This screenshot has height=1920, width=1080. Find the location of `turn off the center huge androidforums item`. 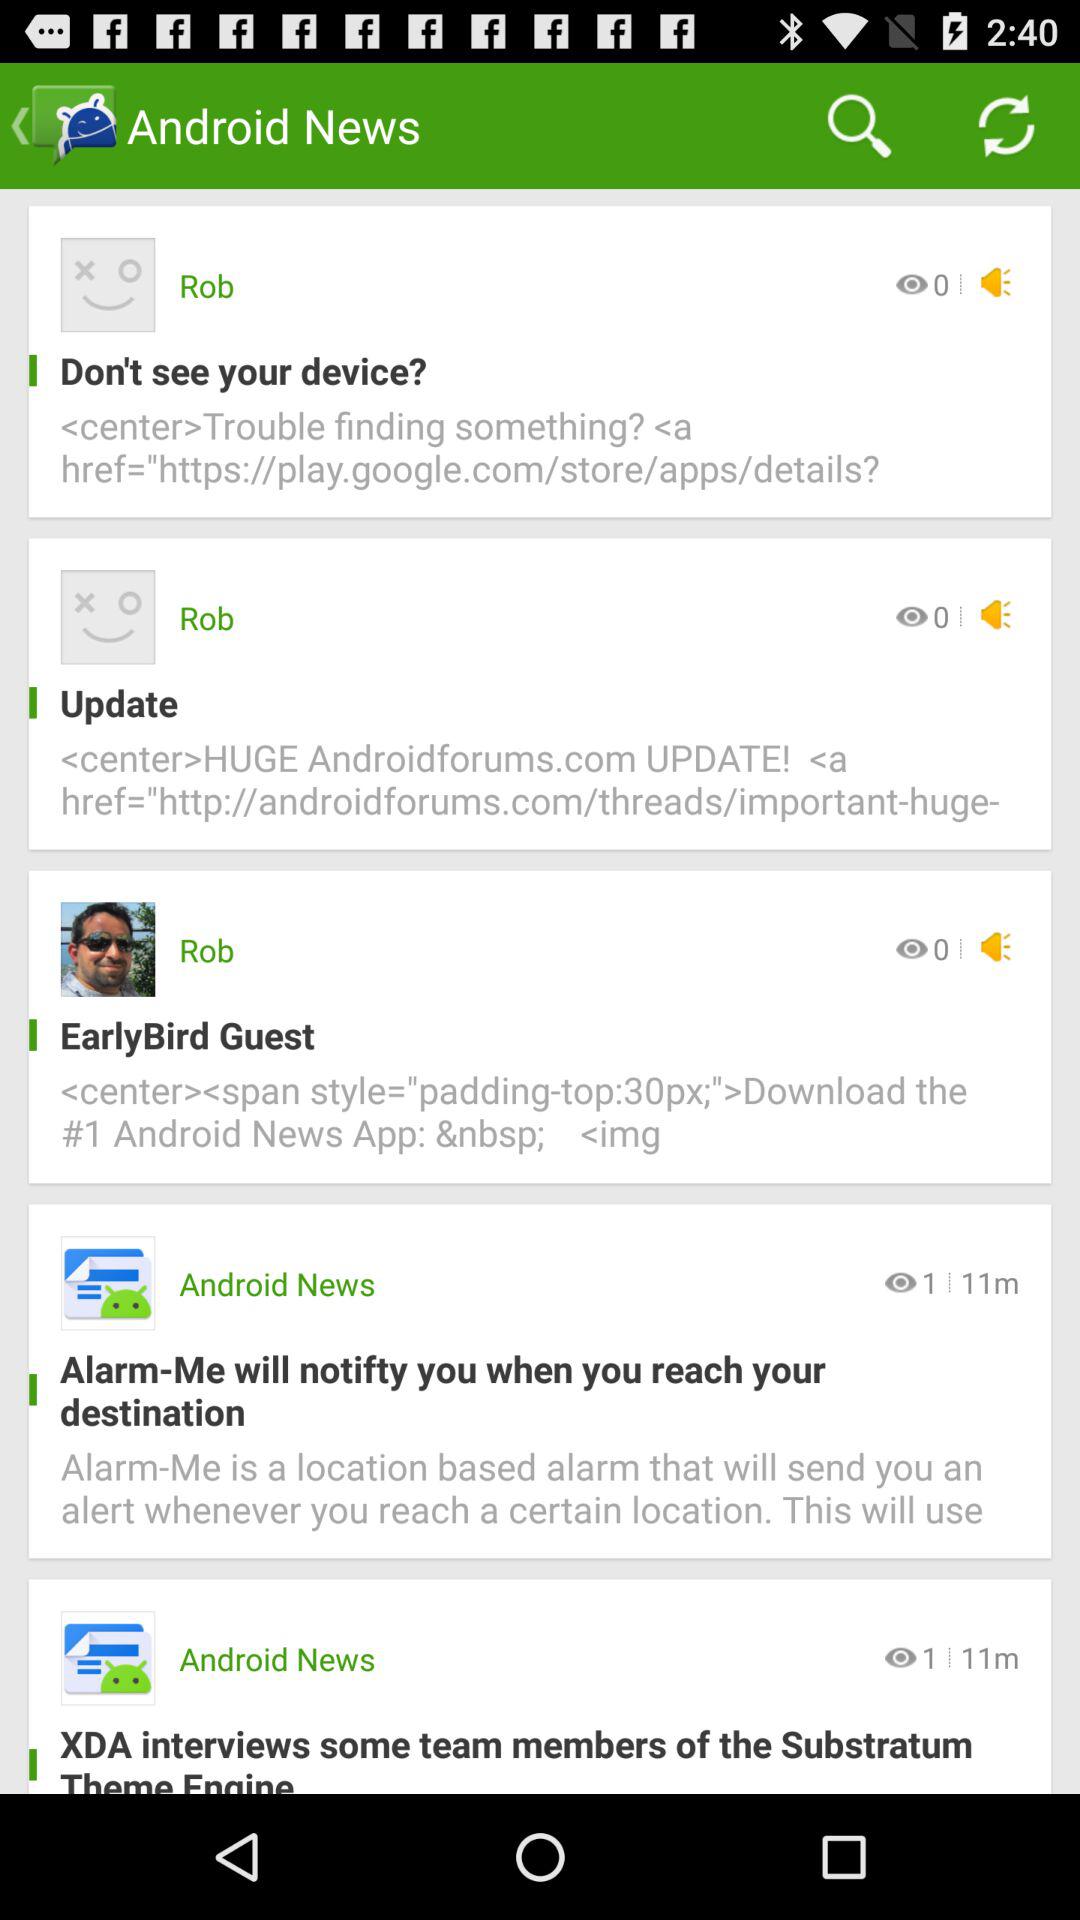

turn off the center huge androidforums item is located at coordinates (540, 790).